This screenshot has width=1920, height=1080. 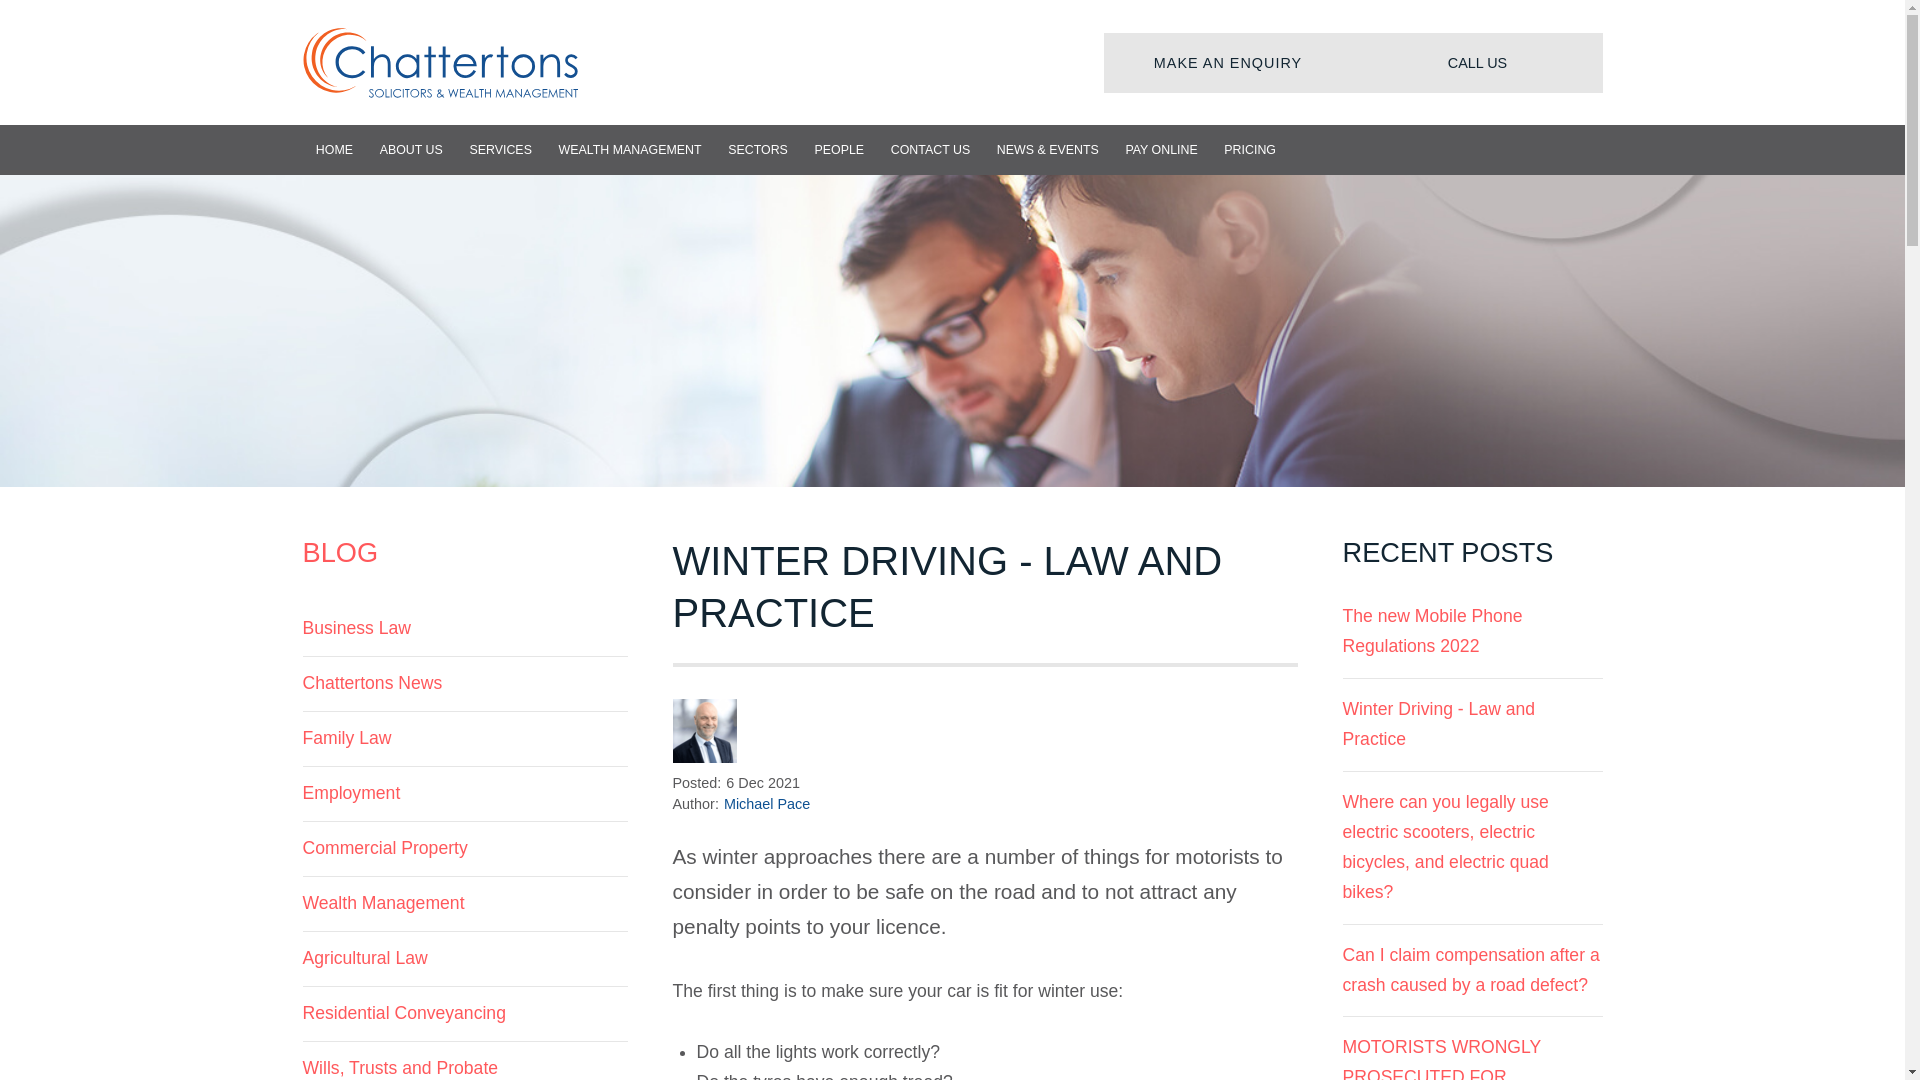 What do you see at coordinates (1476, 62) in the screenshot?
I see `CALL US` at bounding box center [1476, 62].